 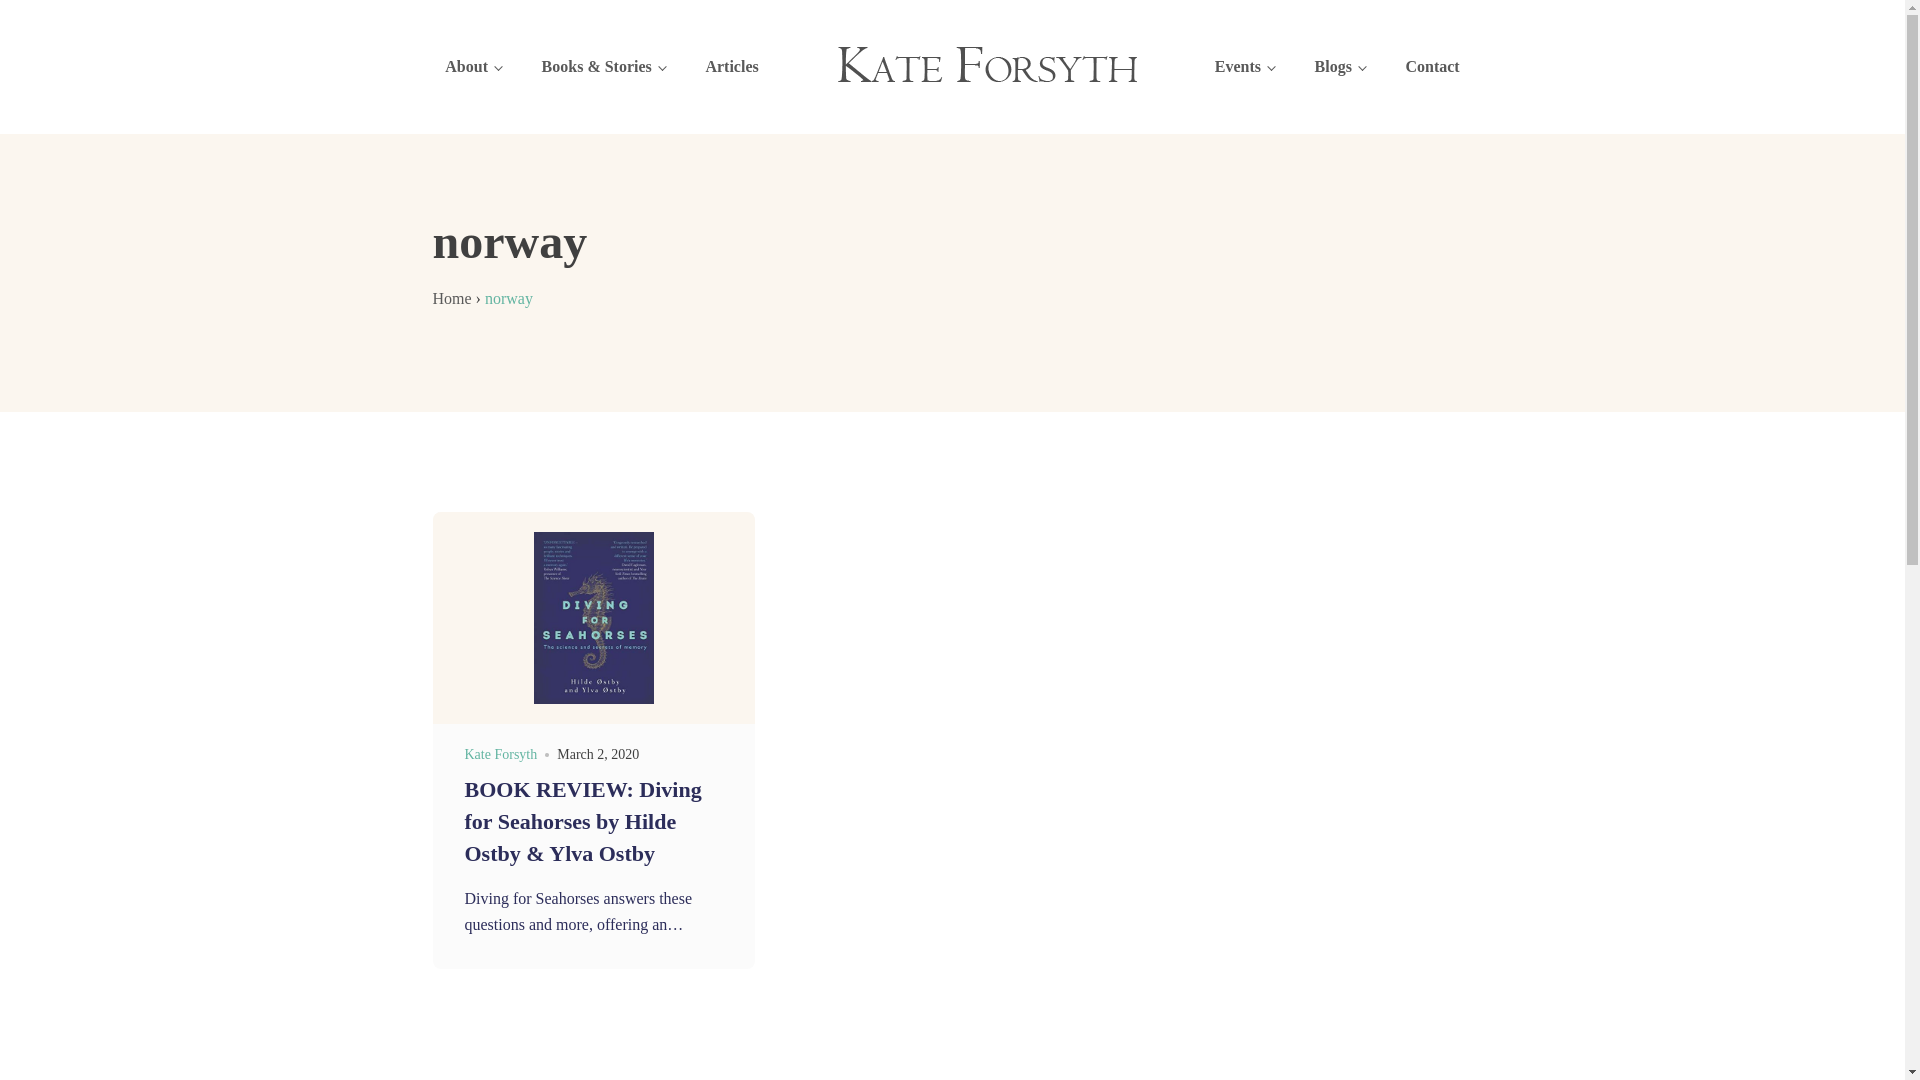 What do you see at coordinates (1340, 67) in the screenshot?
I see `Blogs` at bounding box center [1340, 67].